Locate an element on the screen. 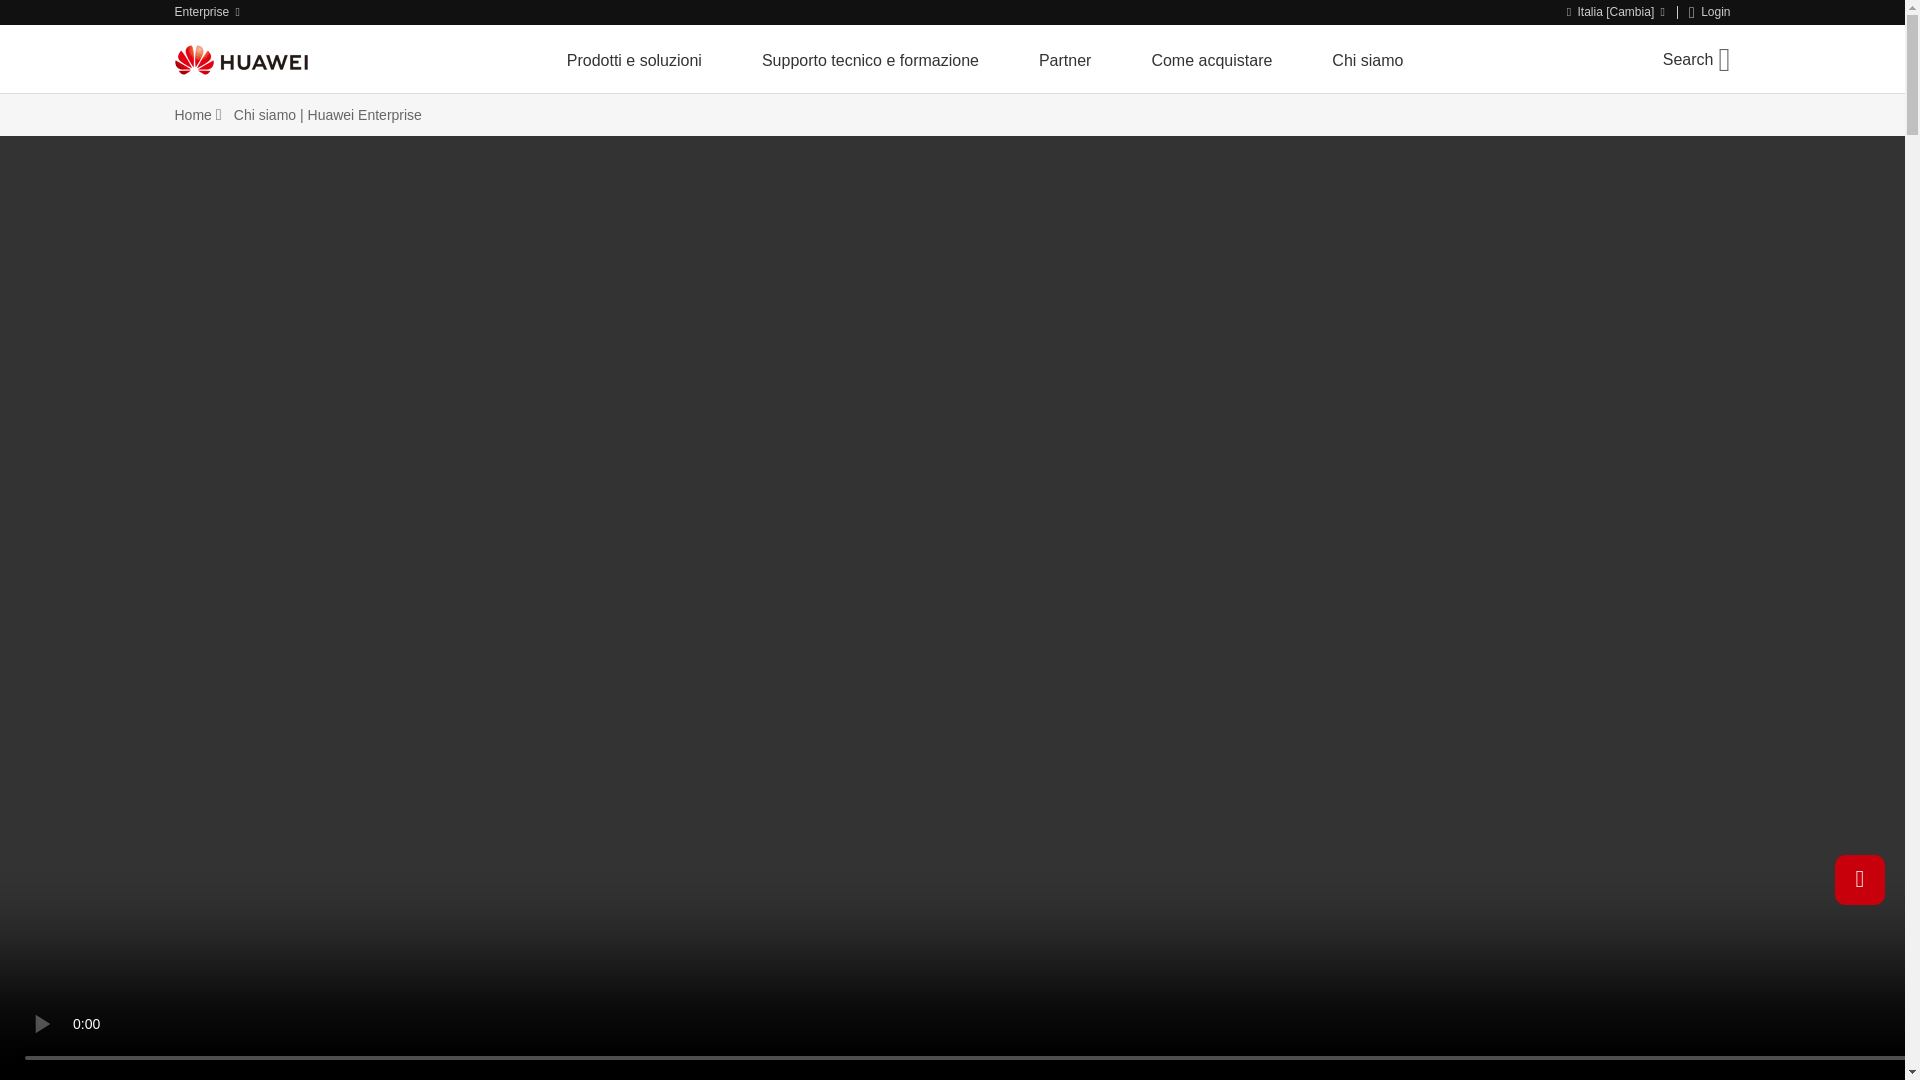 Image resolution: width=1920 pixels, height=1080 pixels. Huawei is located at coordinates (240, 59).